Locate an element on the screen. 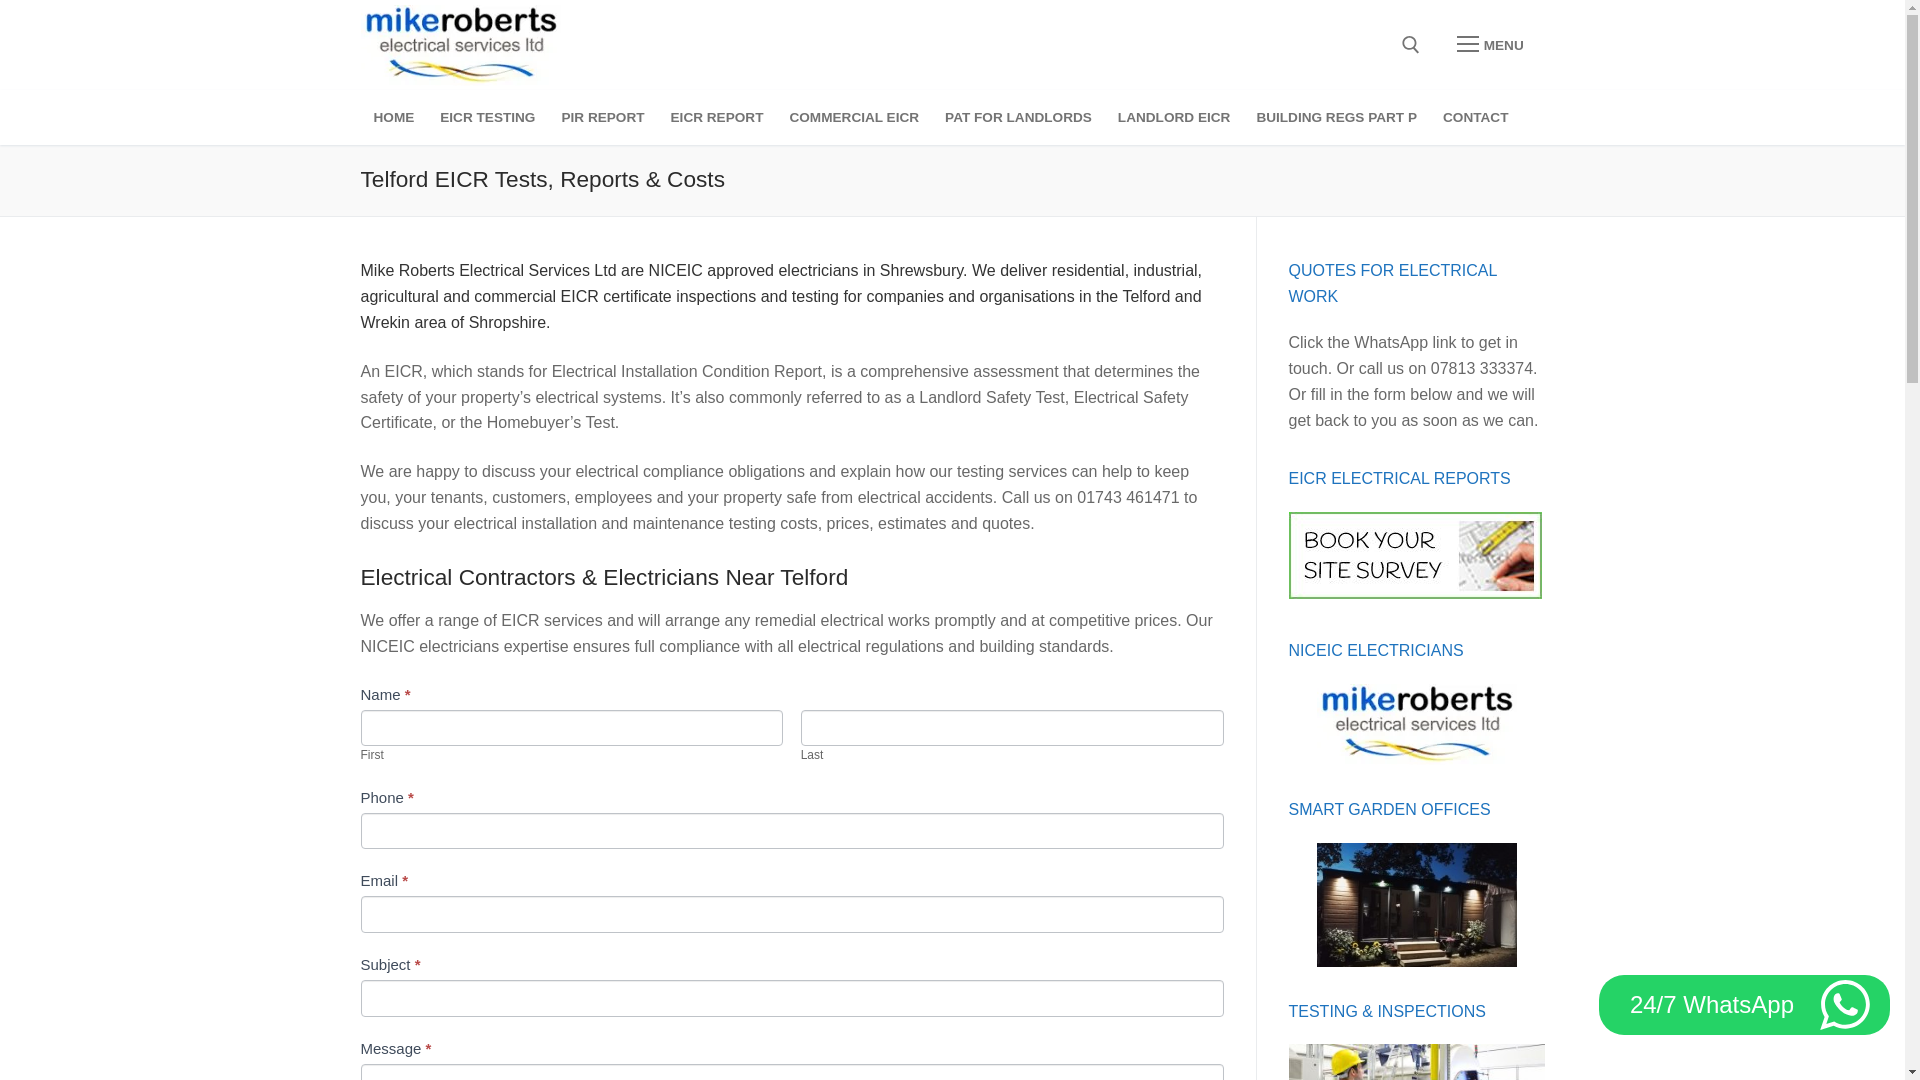 This screenshot has height=1080, width=1920. EICR TESTING is located at coordinates (486, 118).